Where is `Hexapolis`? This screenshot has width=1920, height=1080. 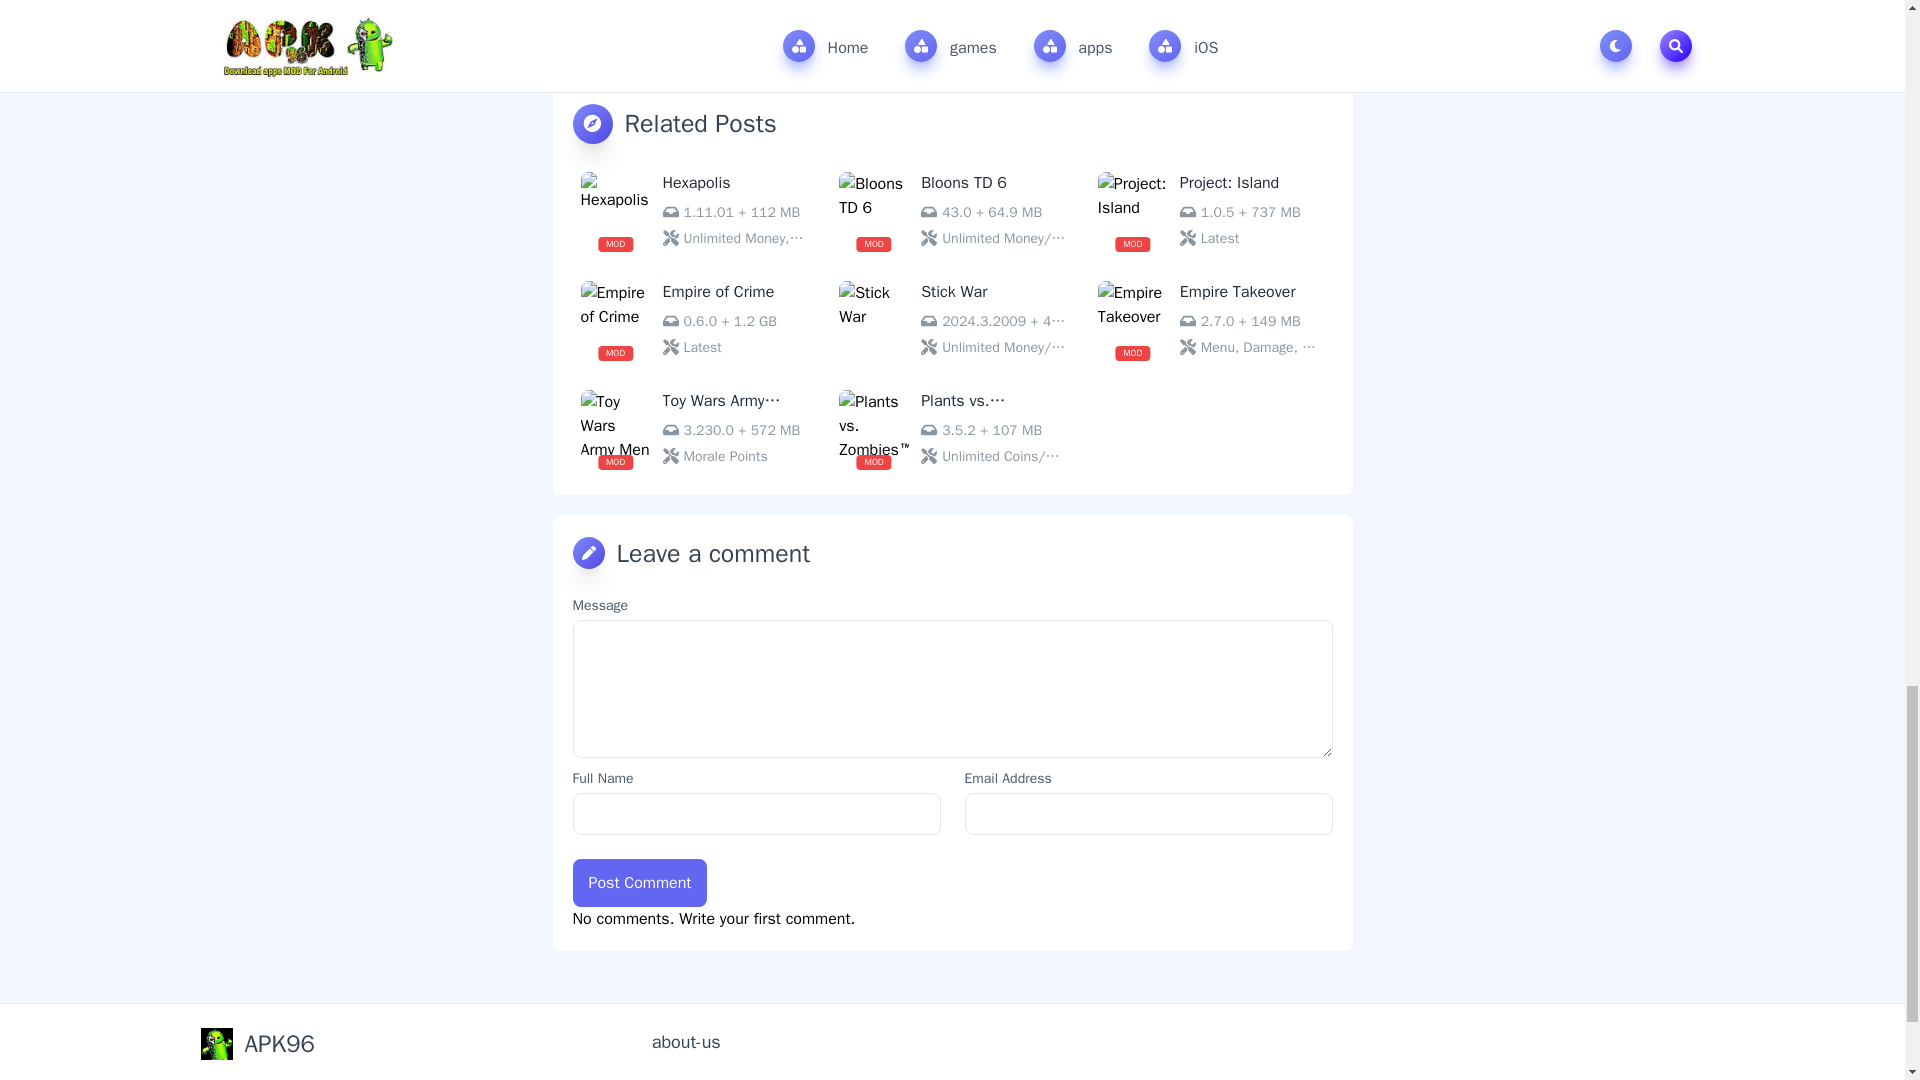 Hexapolis is located at coordinates (694, 210).